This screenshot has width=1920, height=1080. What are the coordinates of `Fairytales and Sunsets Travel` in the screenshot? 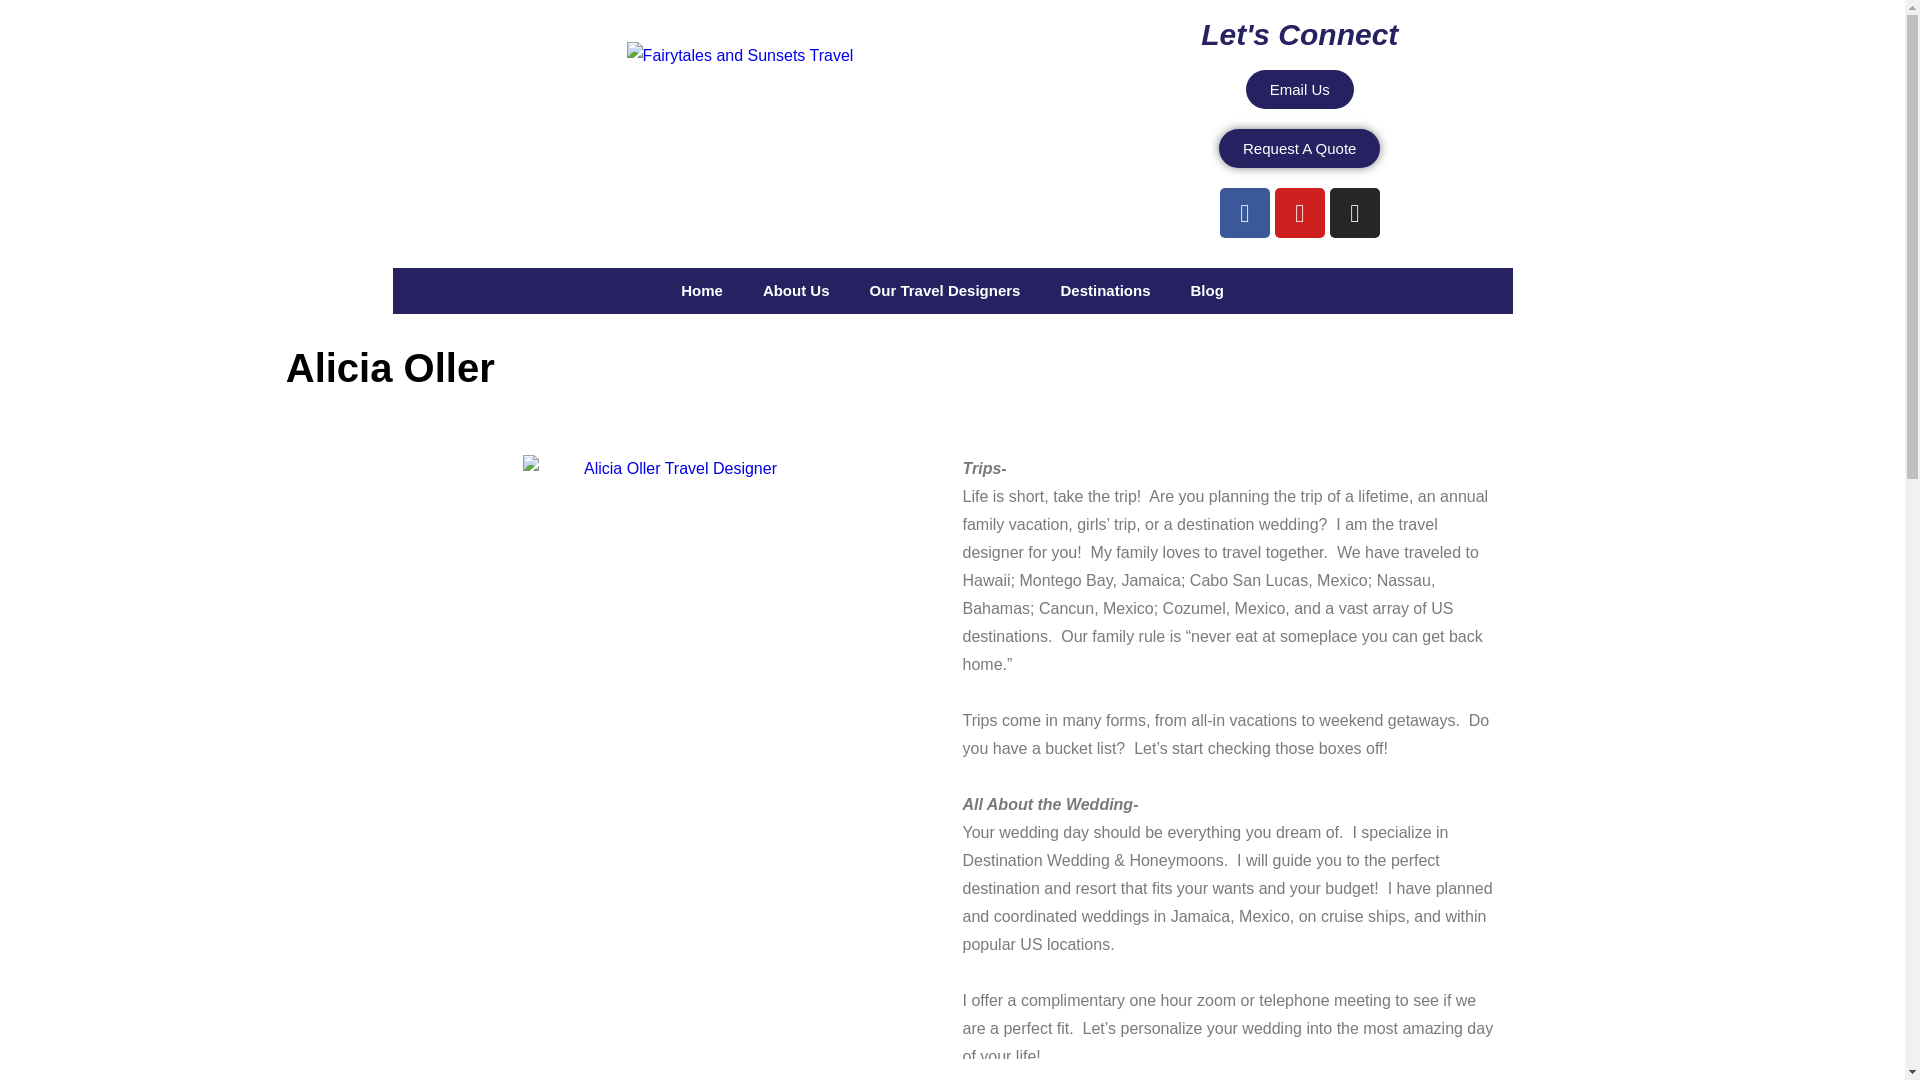 It's located at (740, 56).